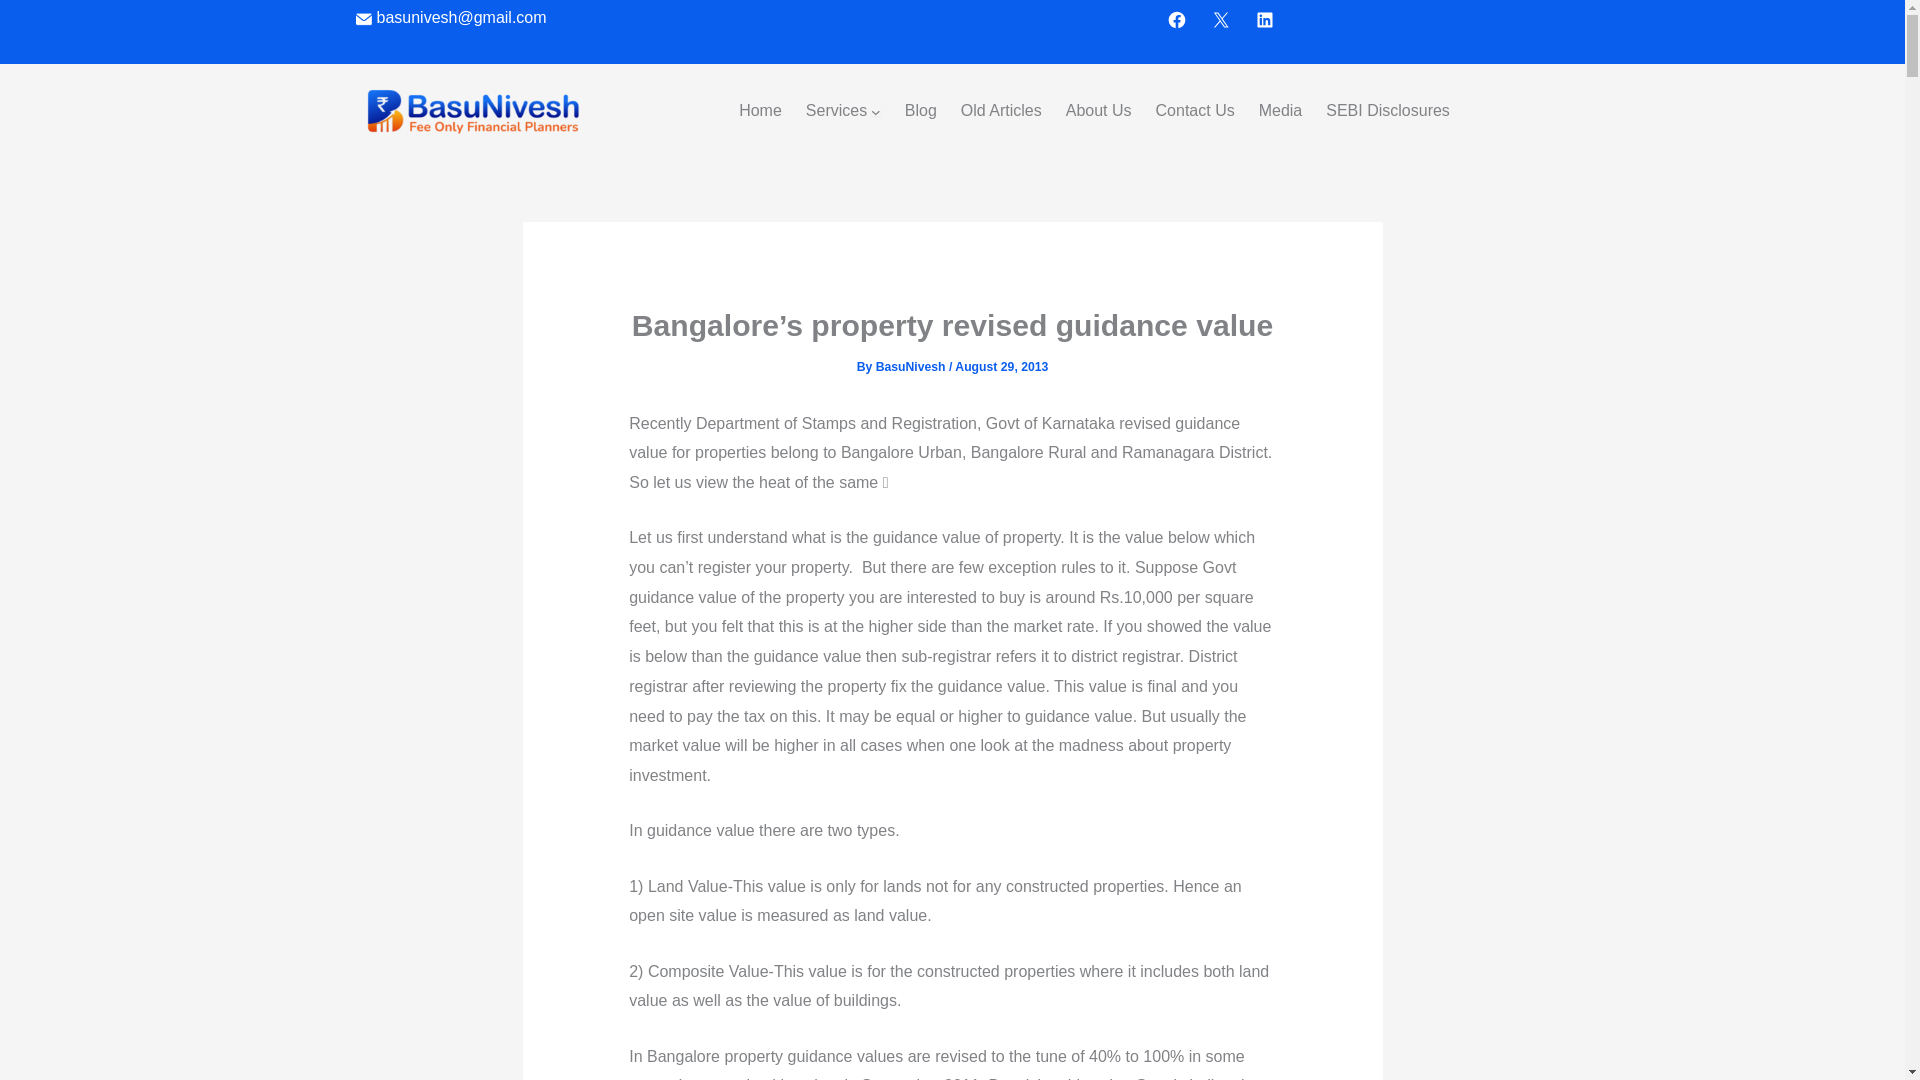 This screenshot has height=1080, width=1920. What do you see at coordinates (912, 366) in the screenshot?
I see `View all posts by BasuNivesh` at bounding box center [912, 366].